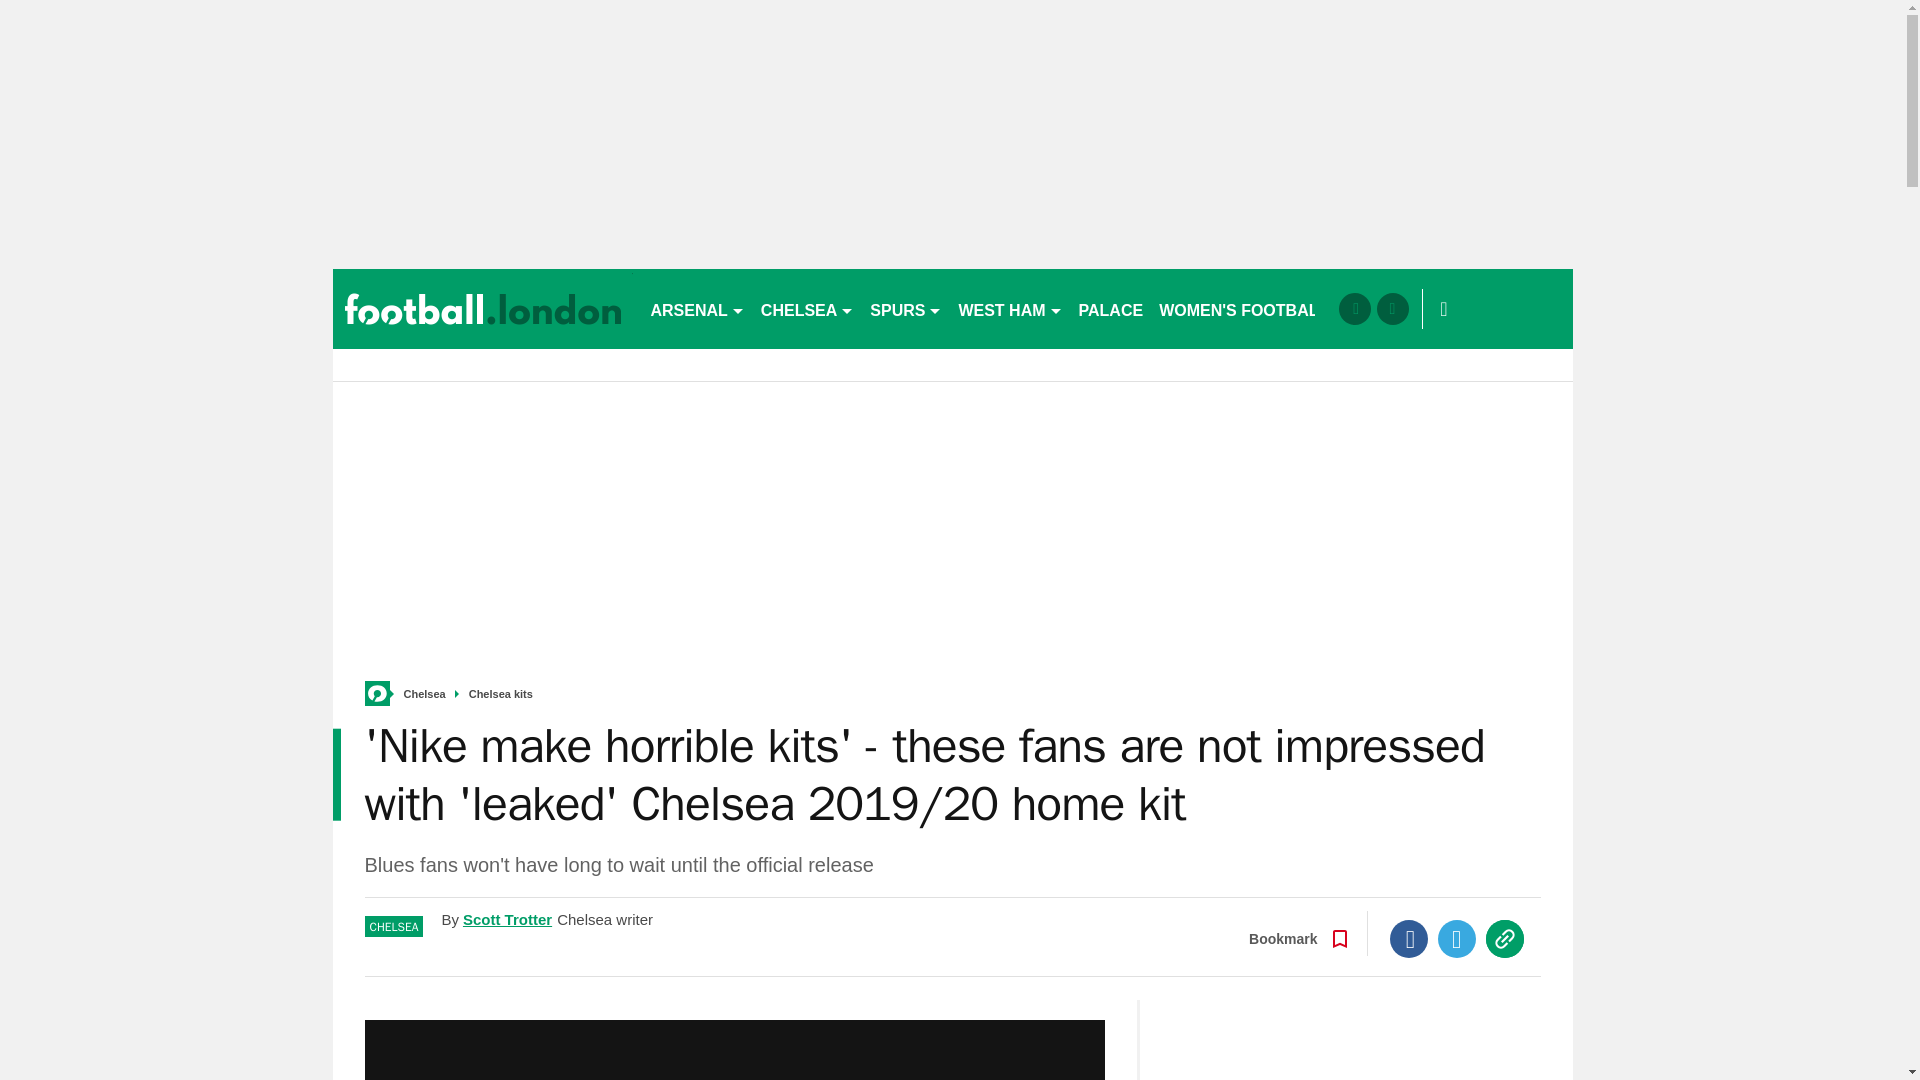  What do you see at coordinates (1243, 308) in the screenshot?
I see `WOMEN'S FOOTBALL` at bounding box center [1243, 308].